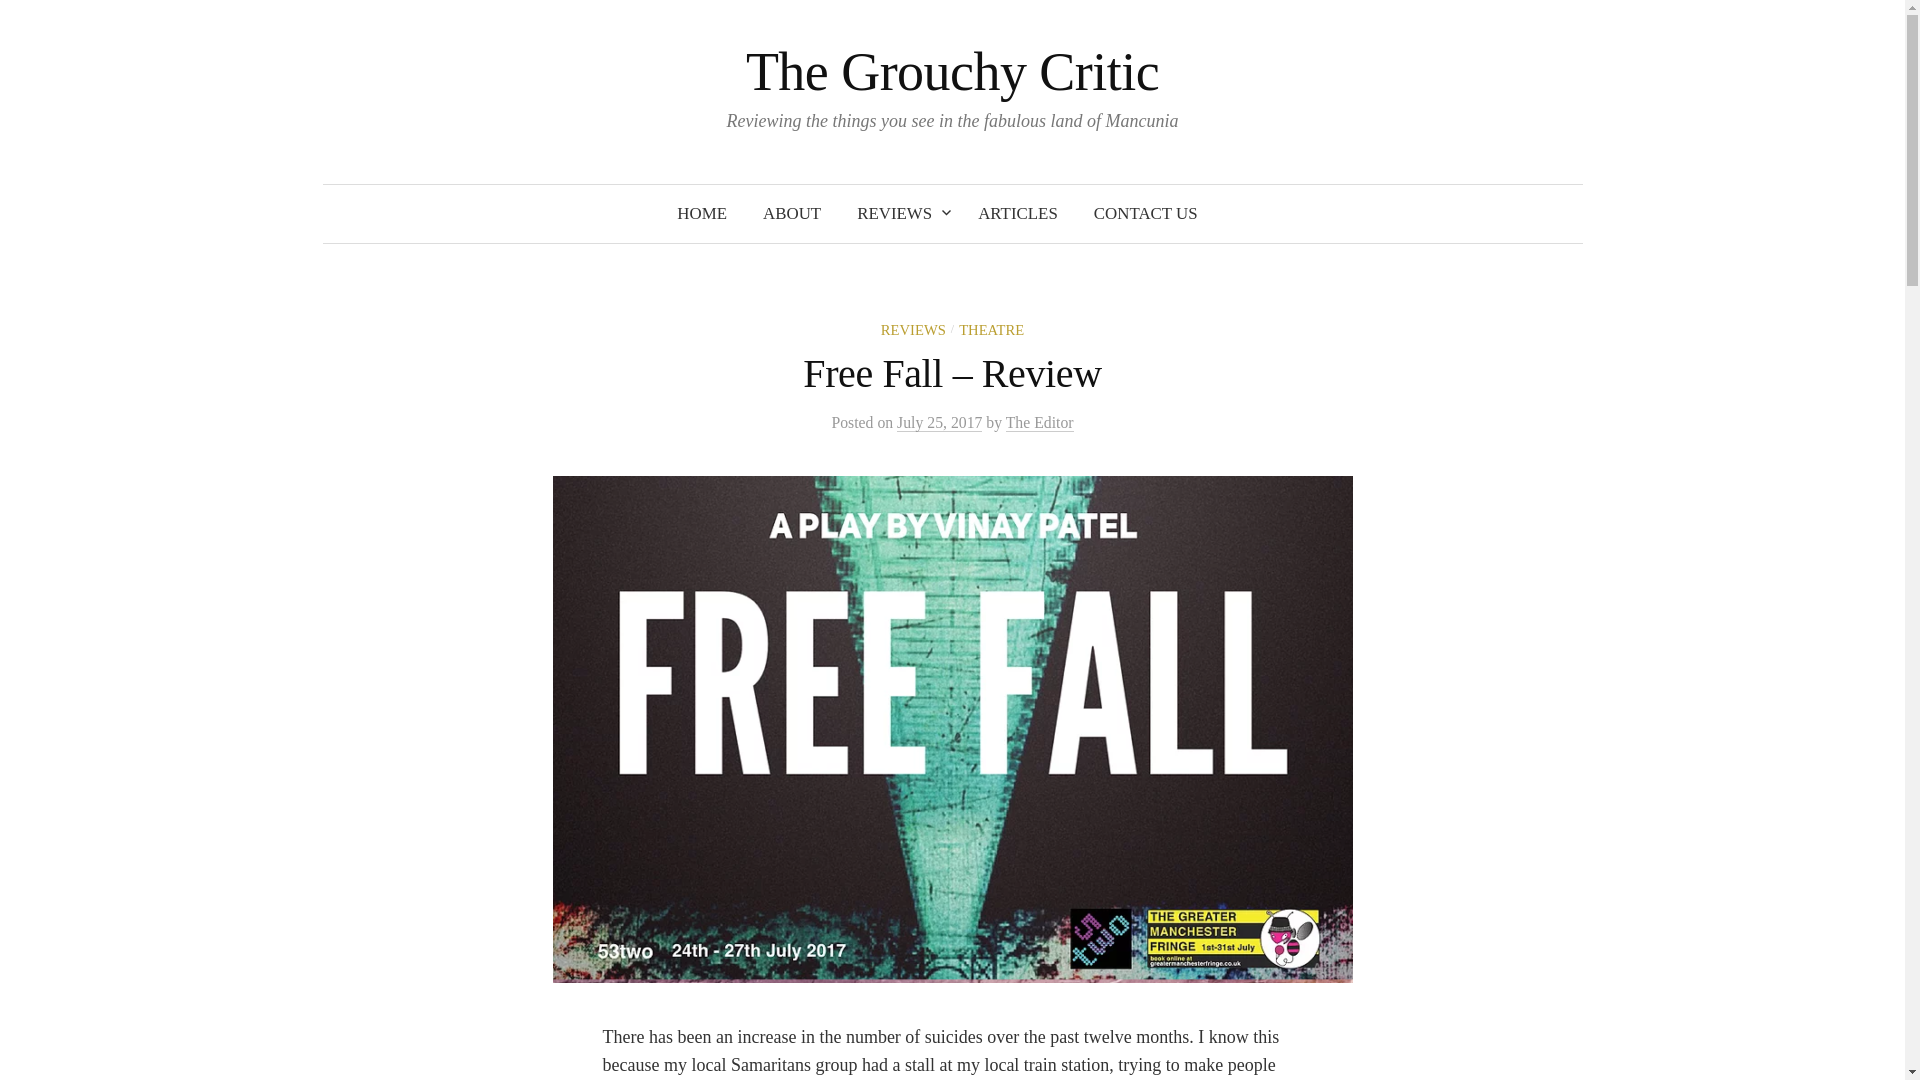  What do you see at coordinates (1040, 422) in the screenshot?
I see `View all posts by The Editor` at bounding box center [1040, 422].